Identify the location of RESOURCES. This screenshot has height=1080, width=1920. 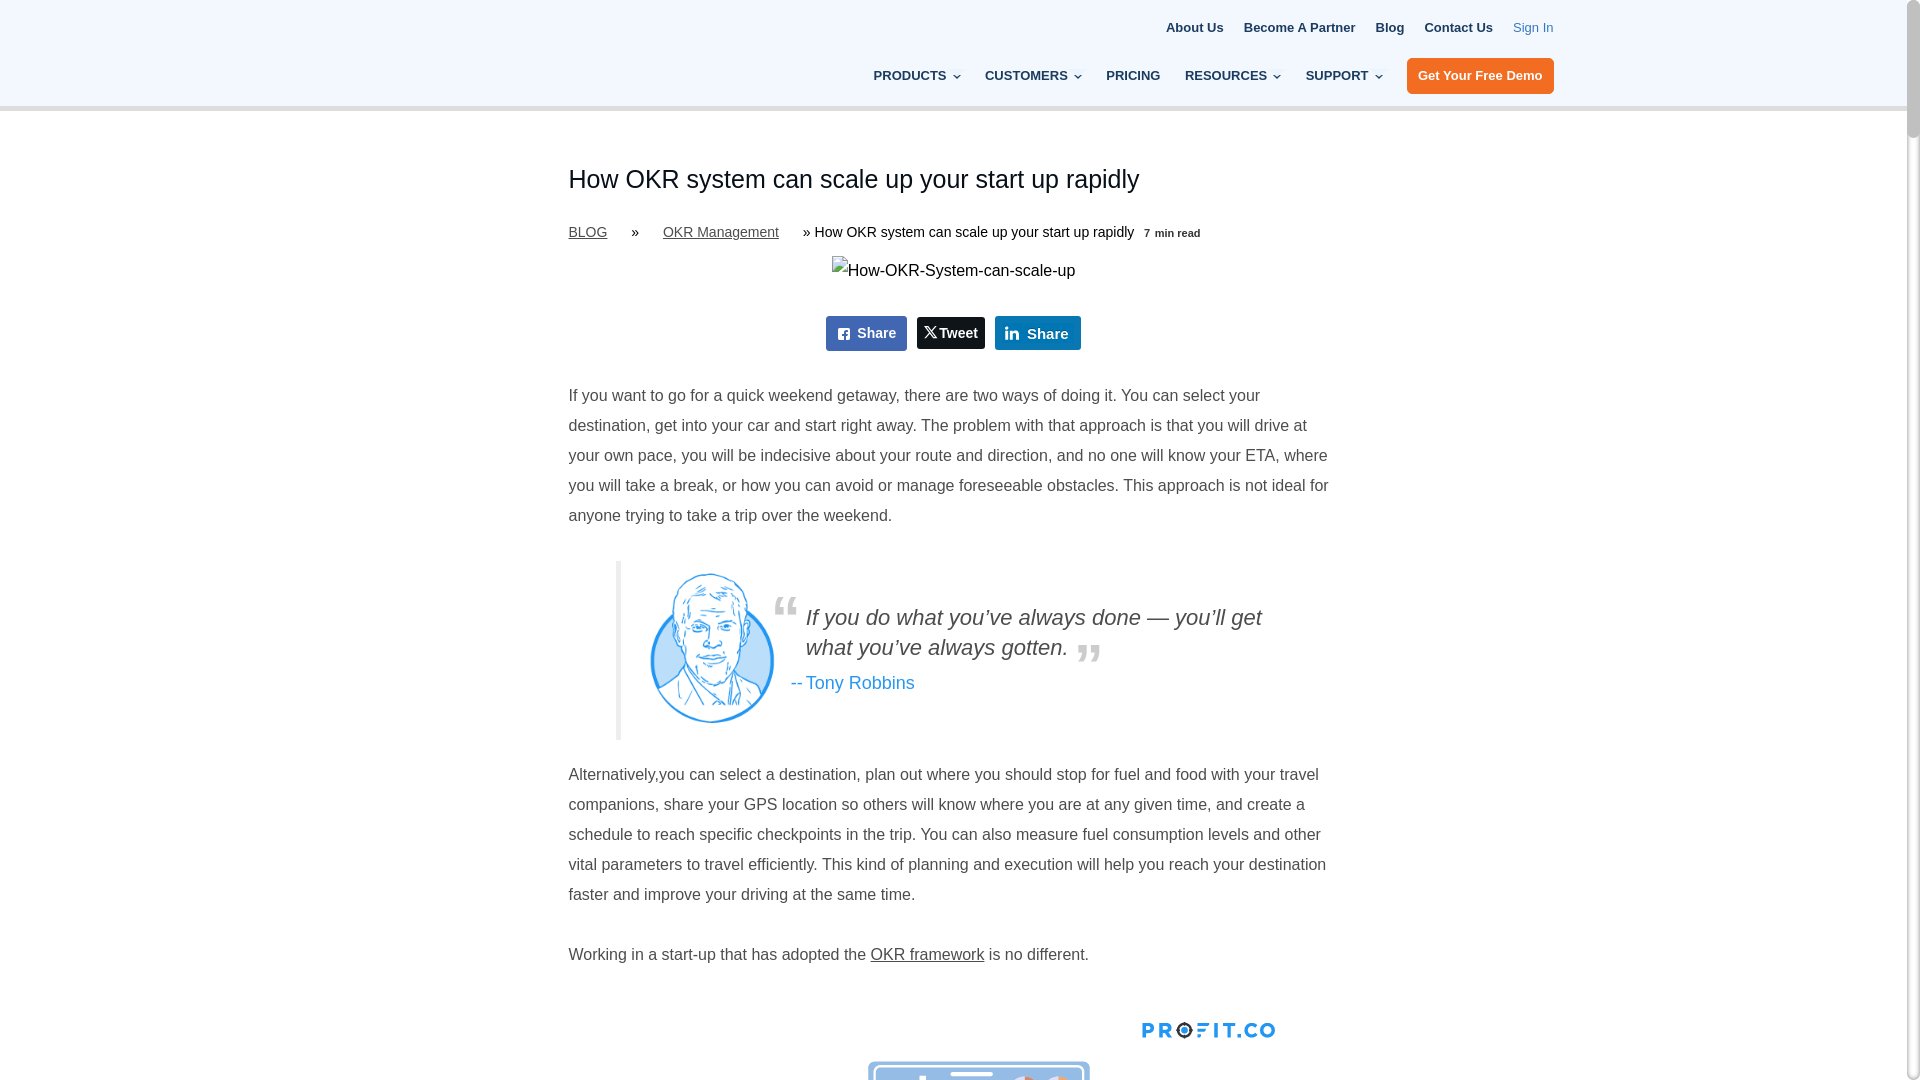
(1232, 77).